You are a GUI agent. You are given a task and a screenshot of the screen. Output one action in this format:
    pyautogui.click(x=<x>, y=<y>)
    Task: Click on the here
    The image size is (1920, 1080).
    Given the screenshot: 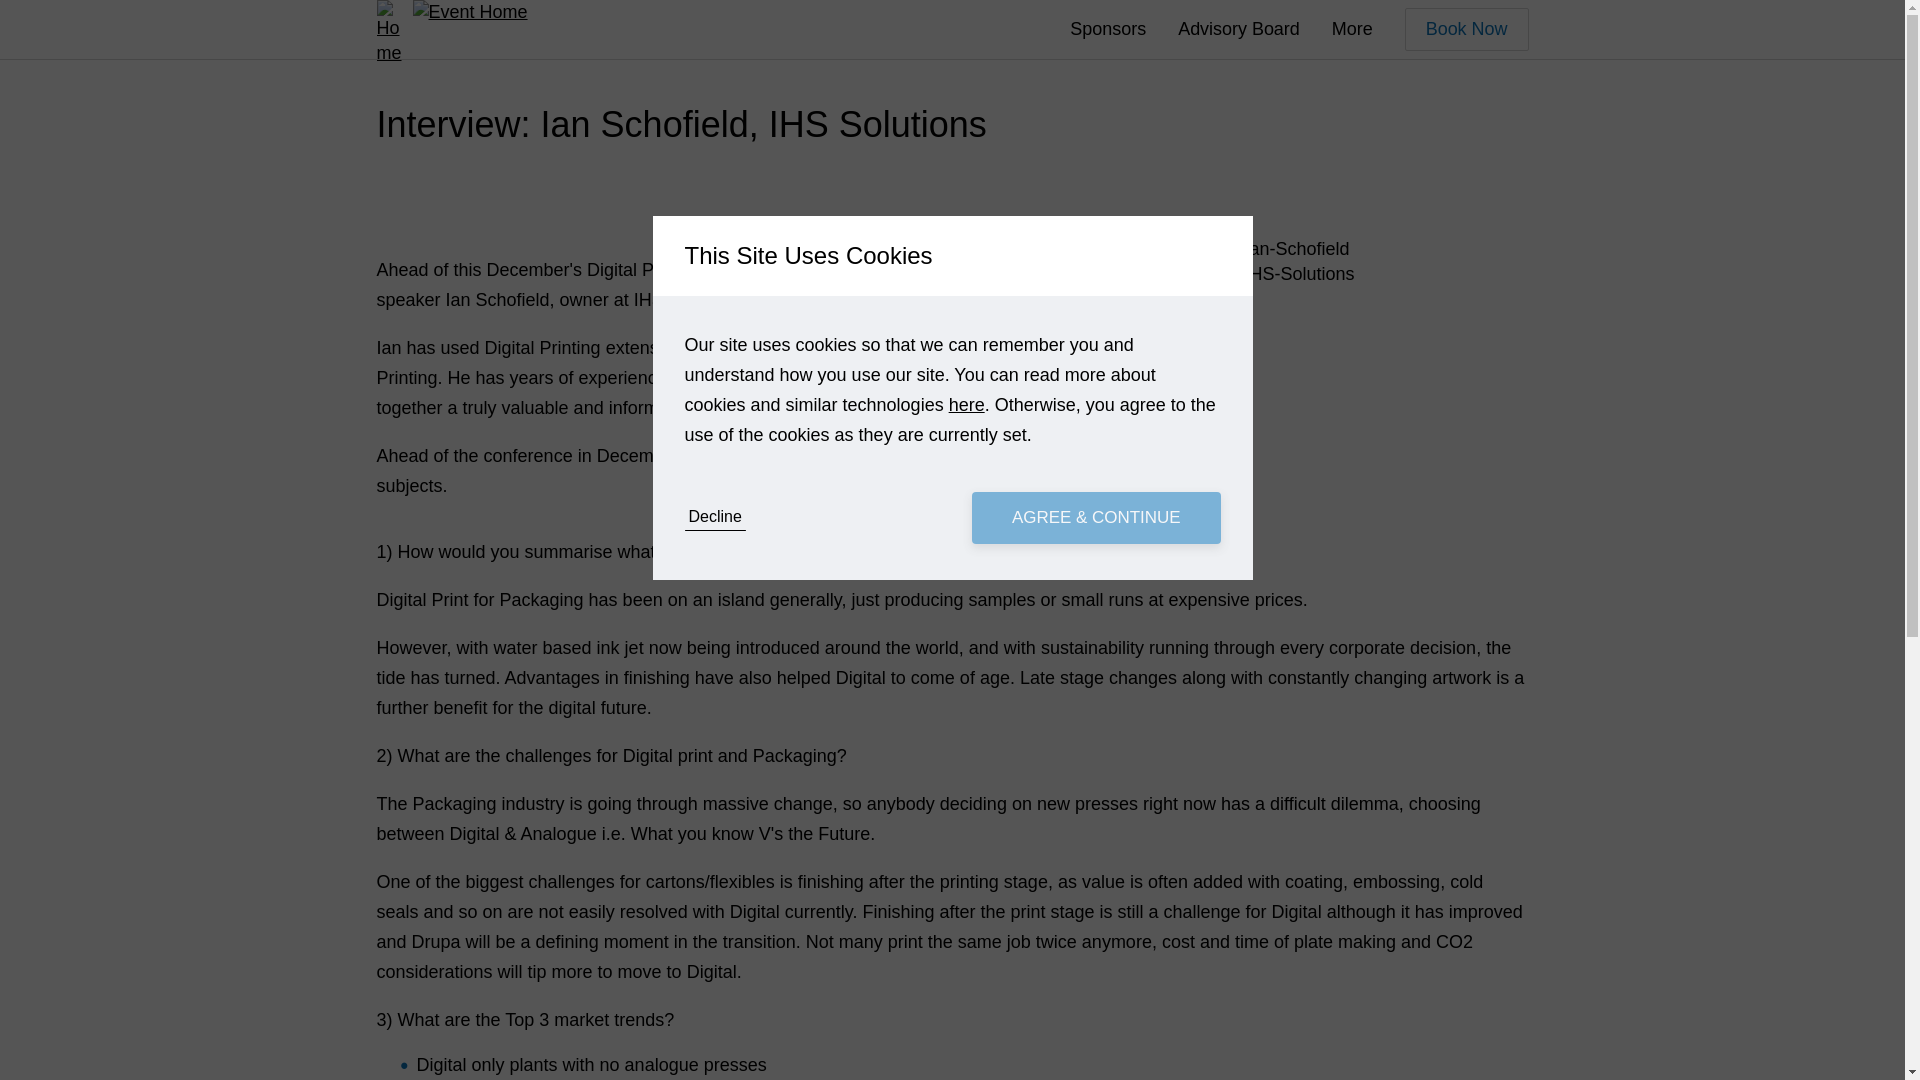 What is the action you would take?
    pyautogui.click(x=966, y=404)
    